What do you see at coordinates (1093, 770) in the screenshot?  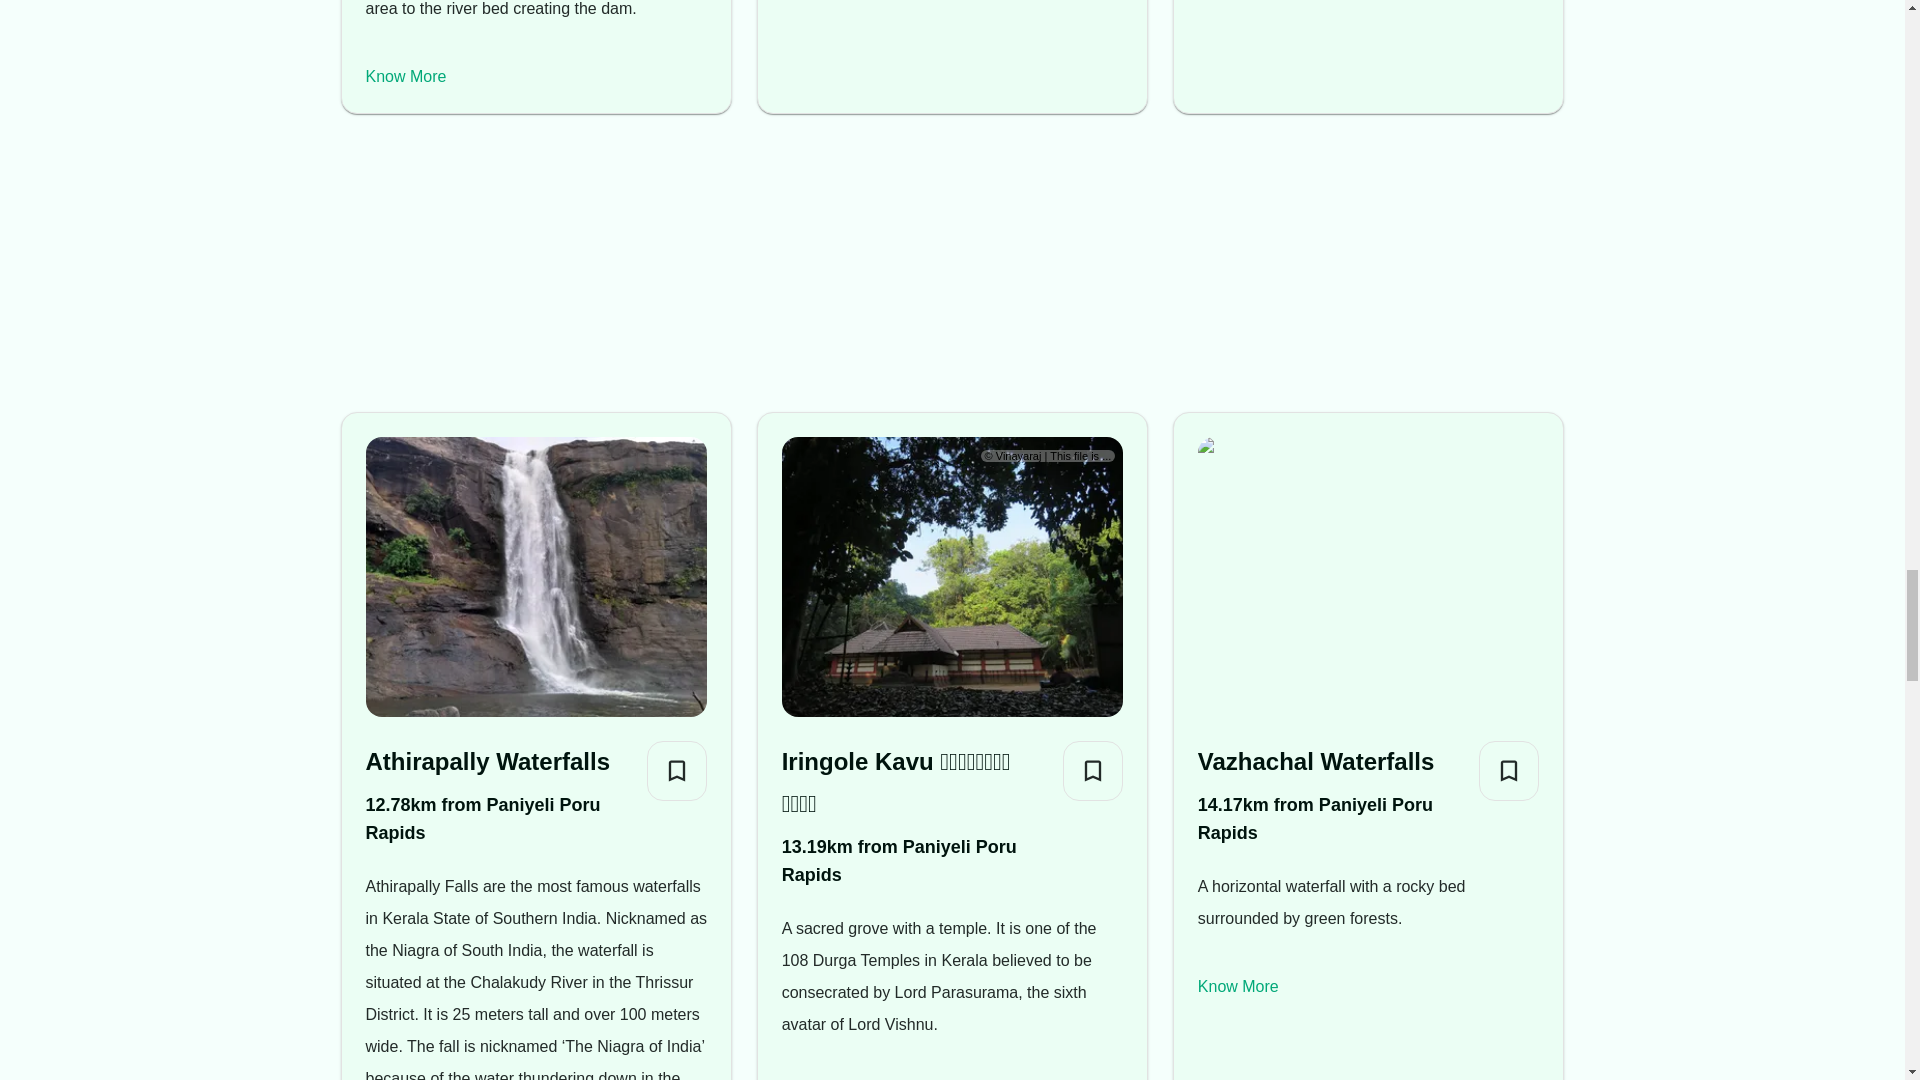 I see `Add to Bucket List` at bounding box center [1093, 770].